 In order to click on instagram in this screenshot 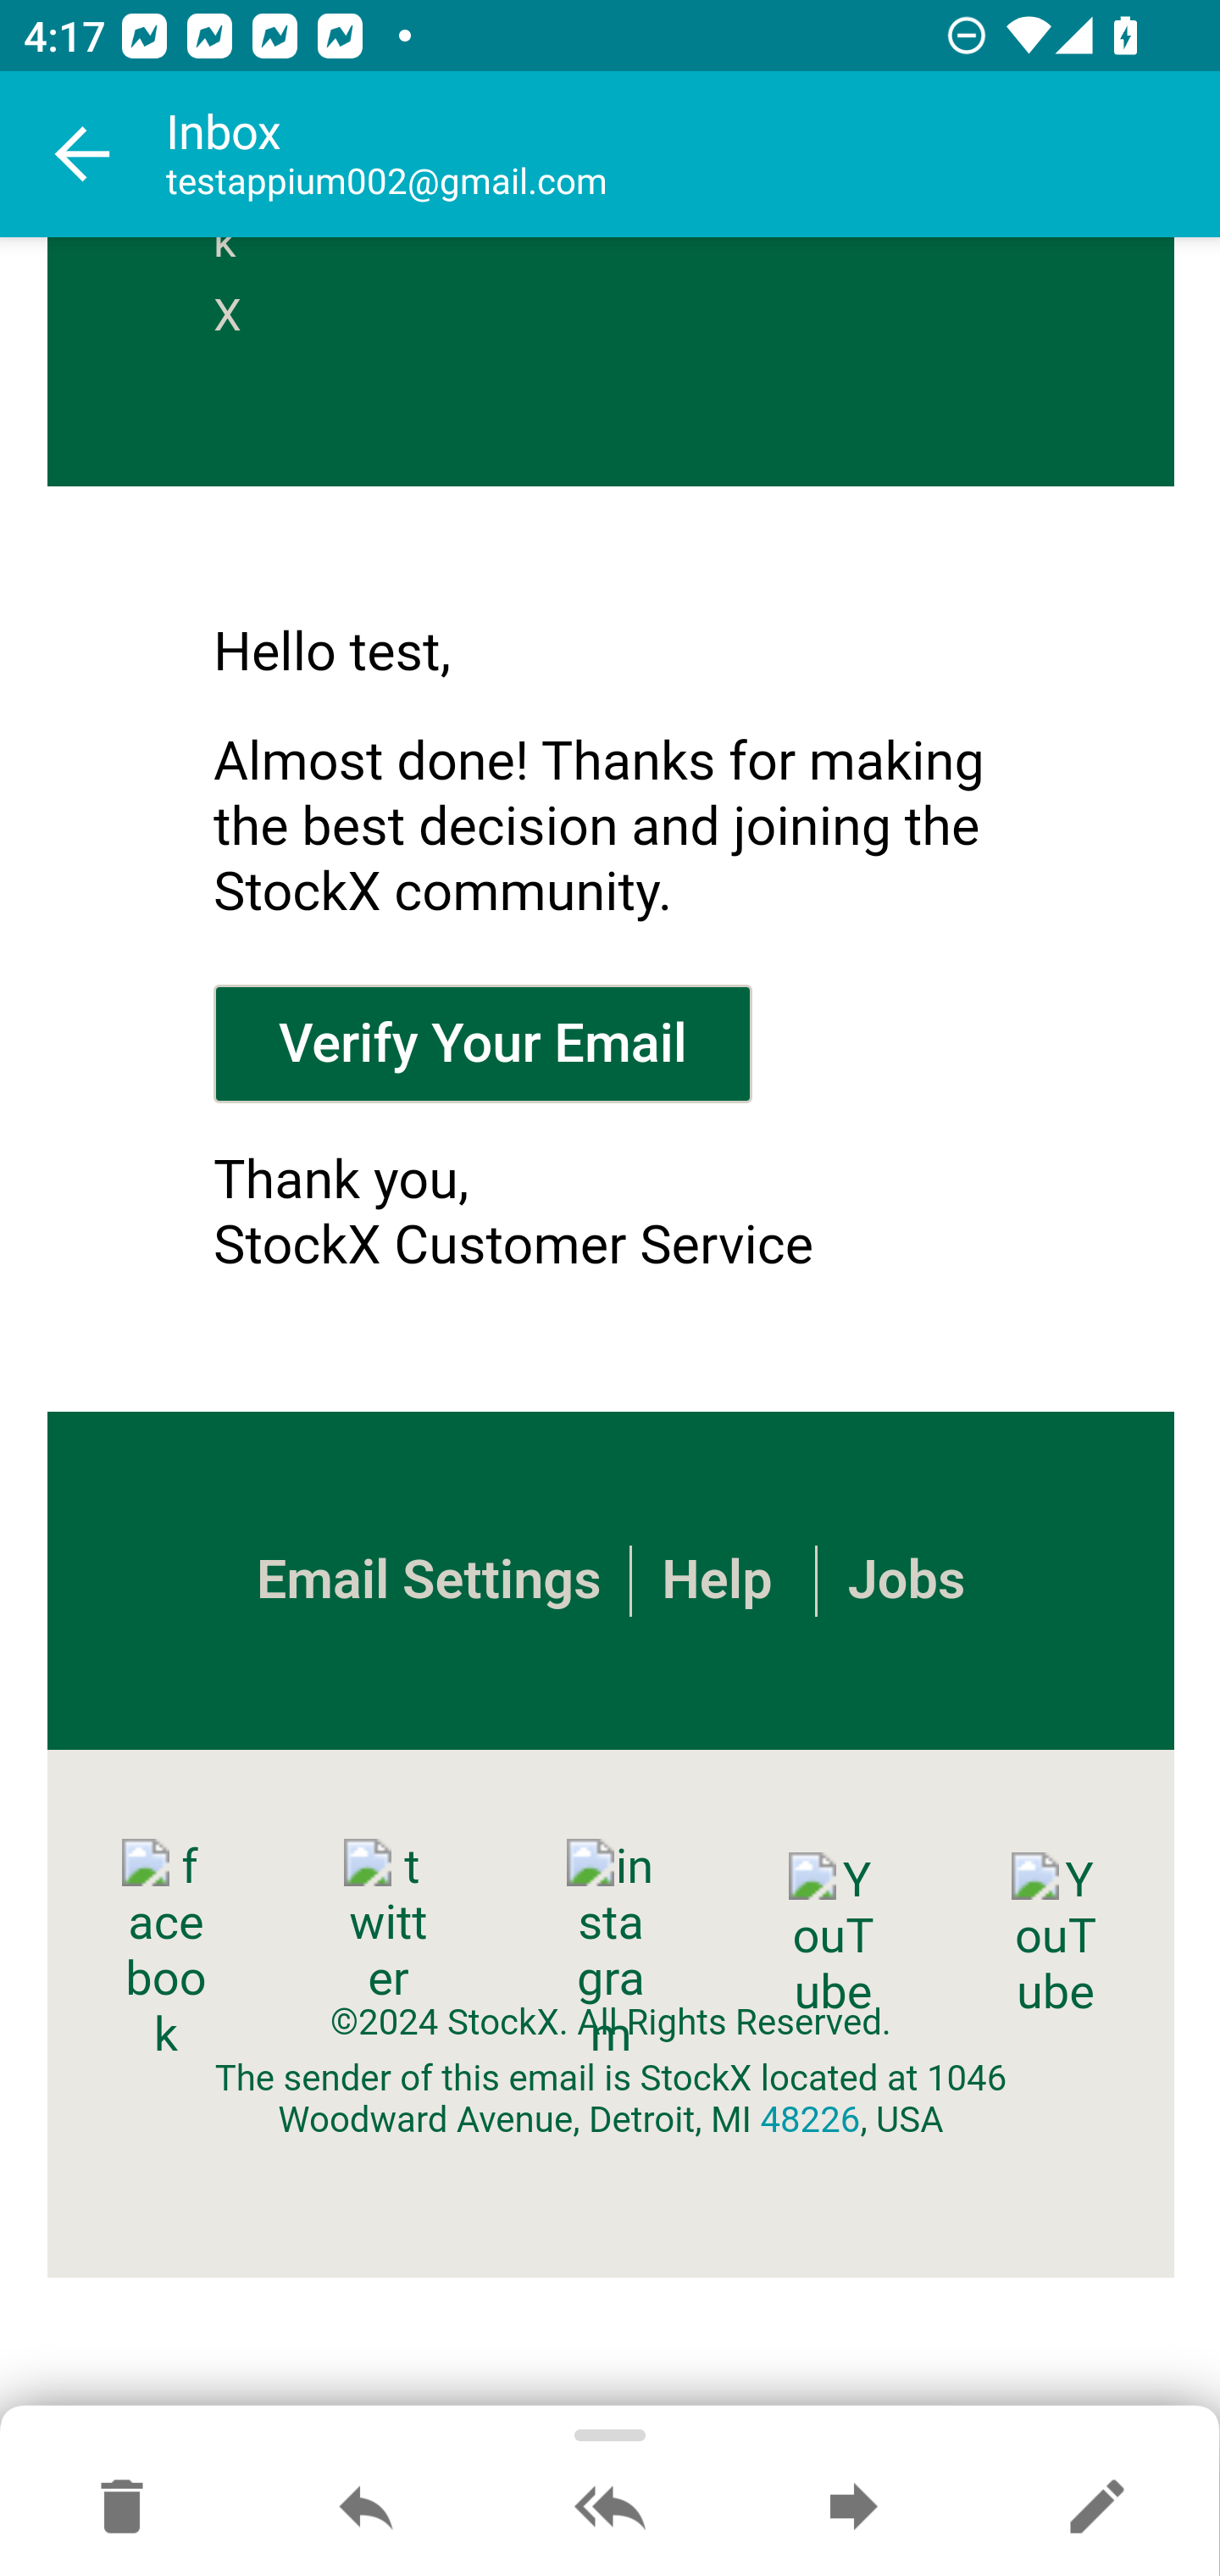, I will do `click(611, 1951)`.